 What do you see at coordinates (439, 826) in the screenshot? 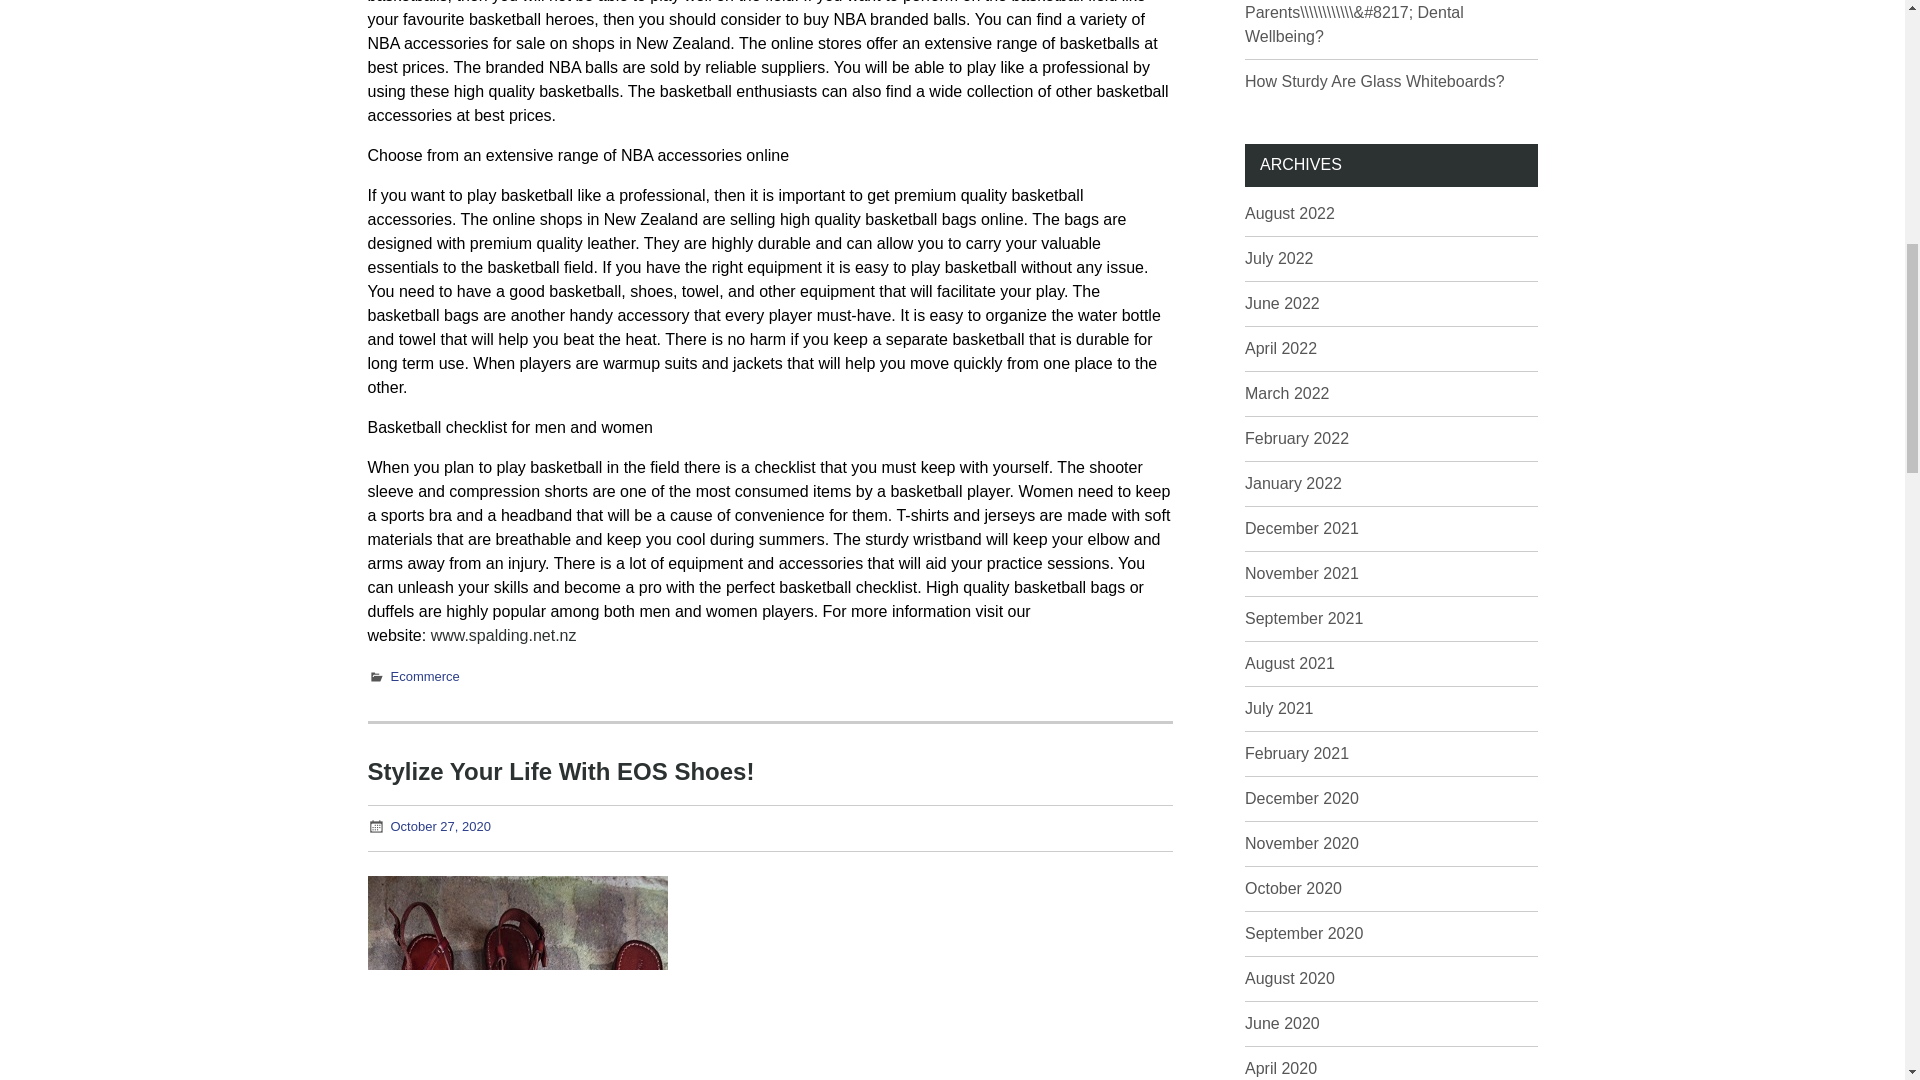
I see `October 27, 2020` at bounding box center [439, 826].